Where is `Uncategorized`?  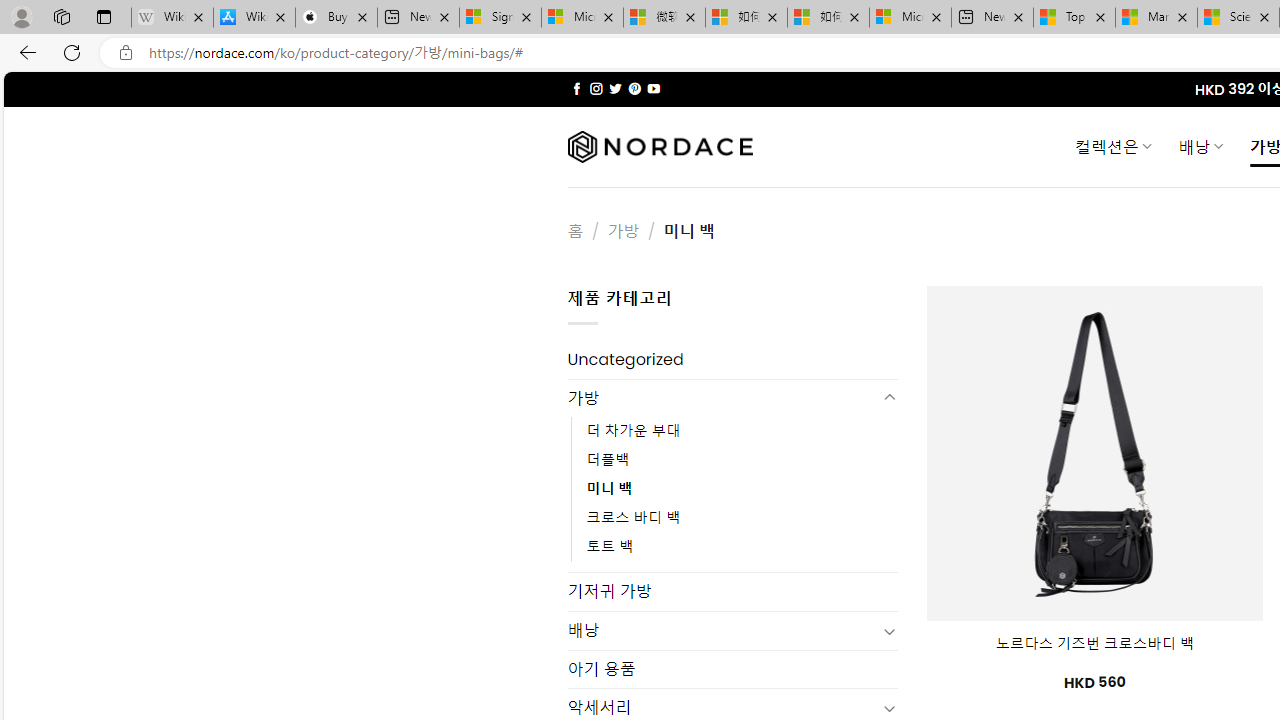
Uncategorized is located at coordinates (732, 360).